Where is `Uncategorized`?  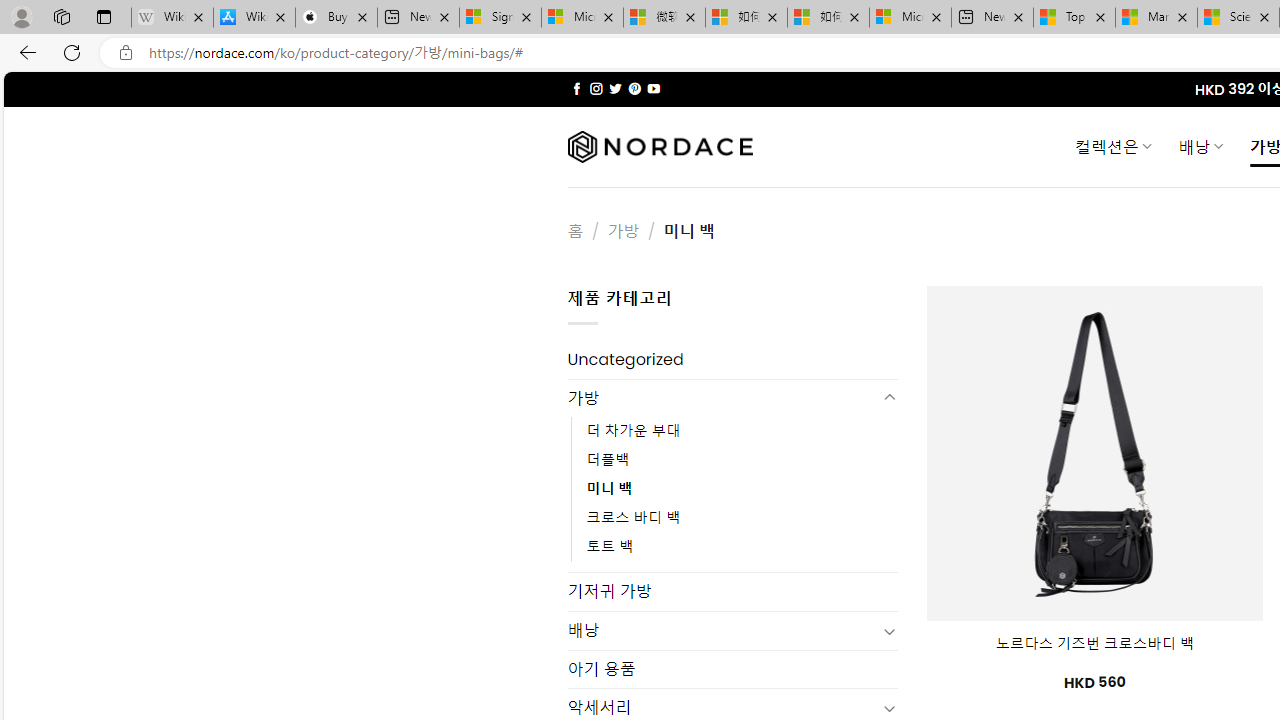
Uncategorized is located at coordinates (732, 360).